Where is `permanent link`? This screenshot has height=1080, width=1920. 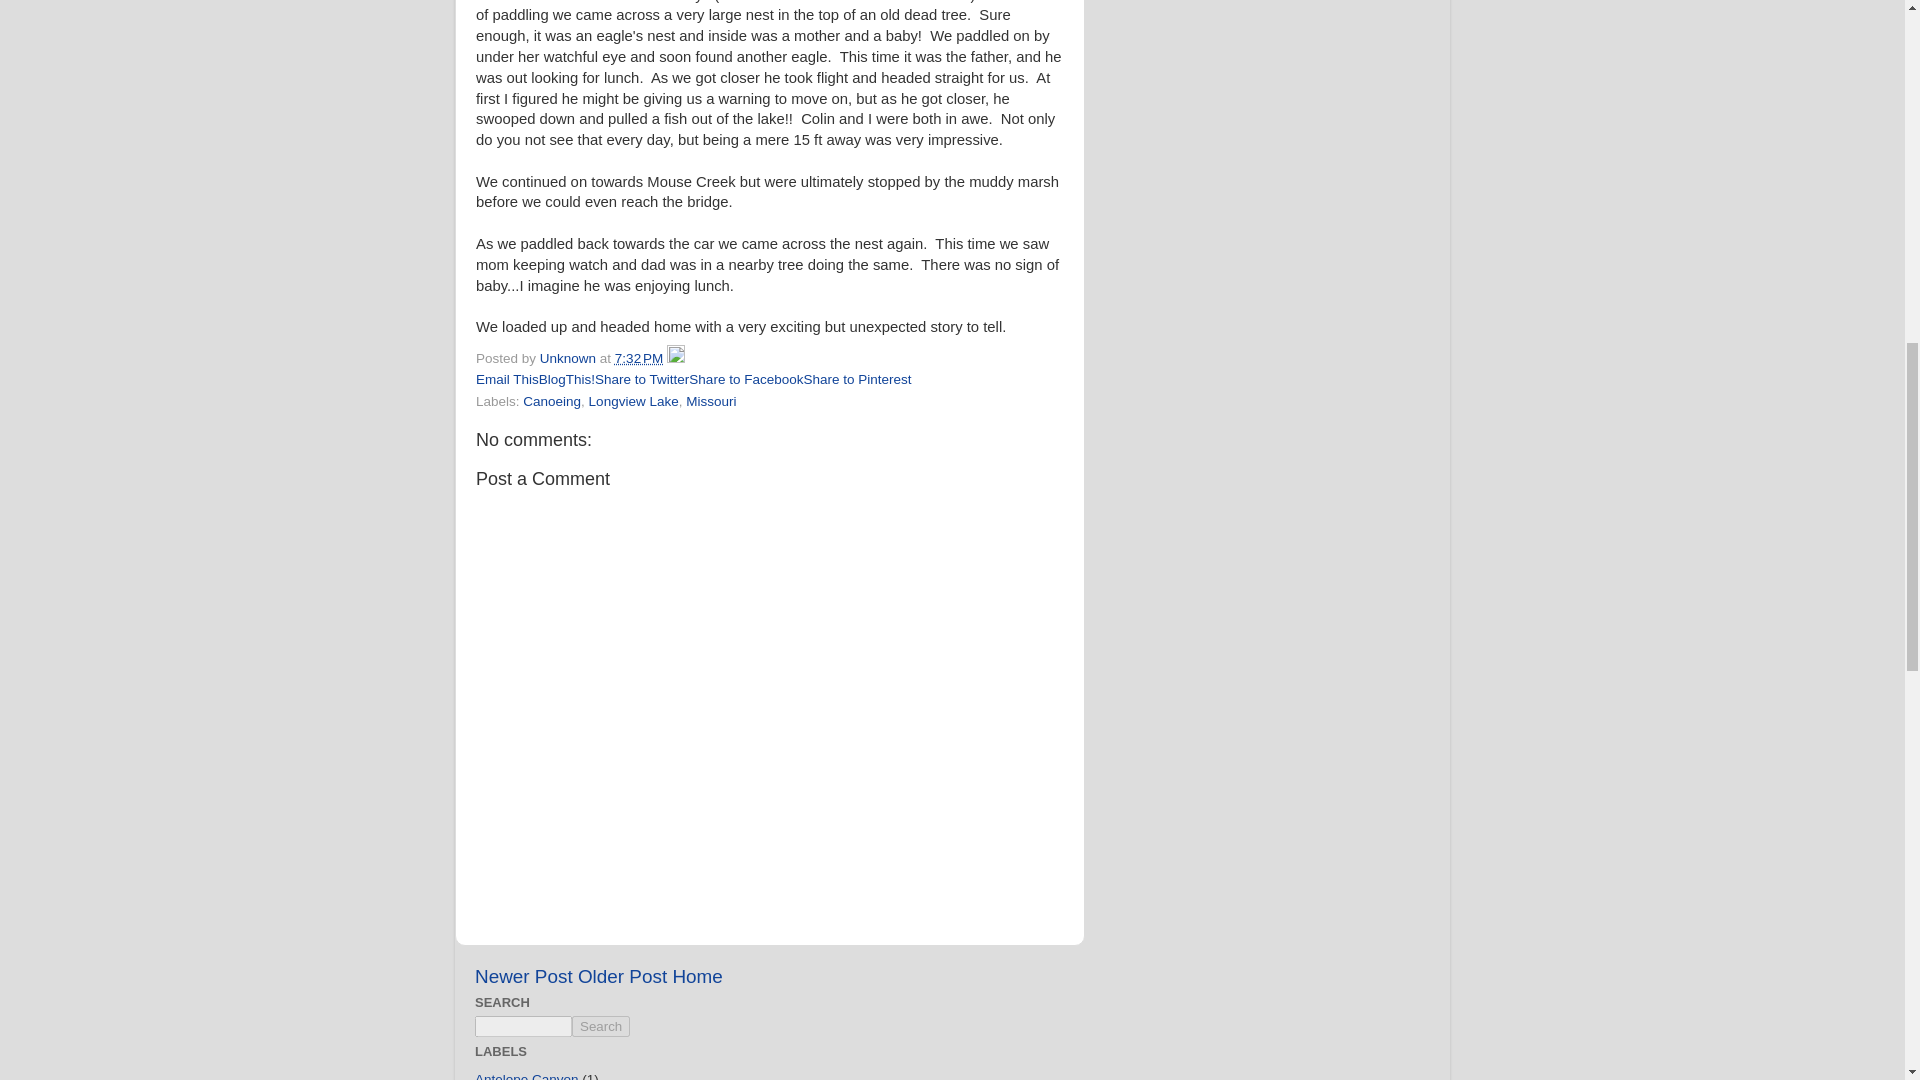 permanent link is located at coordinates (638, 358).